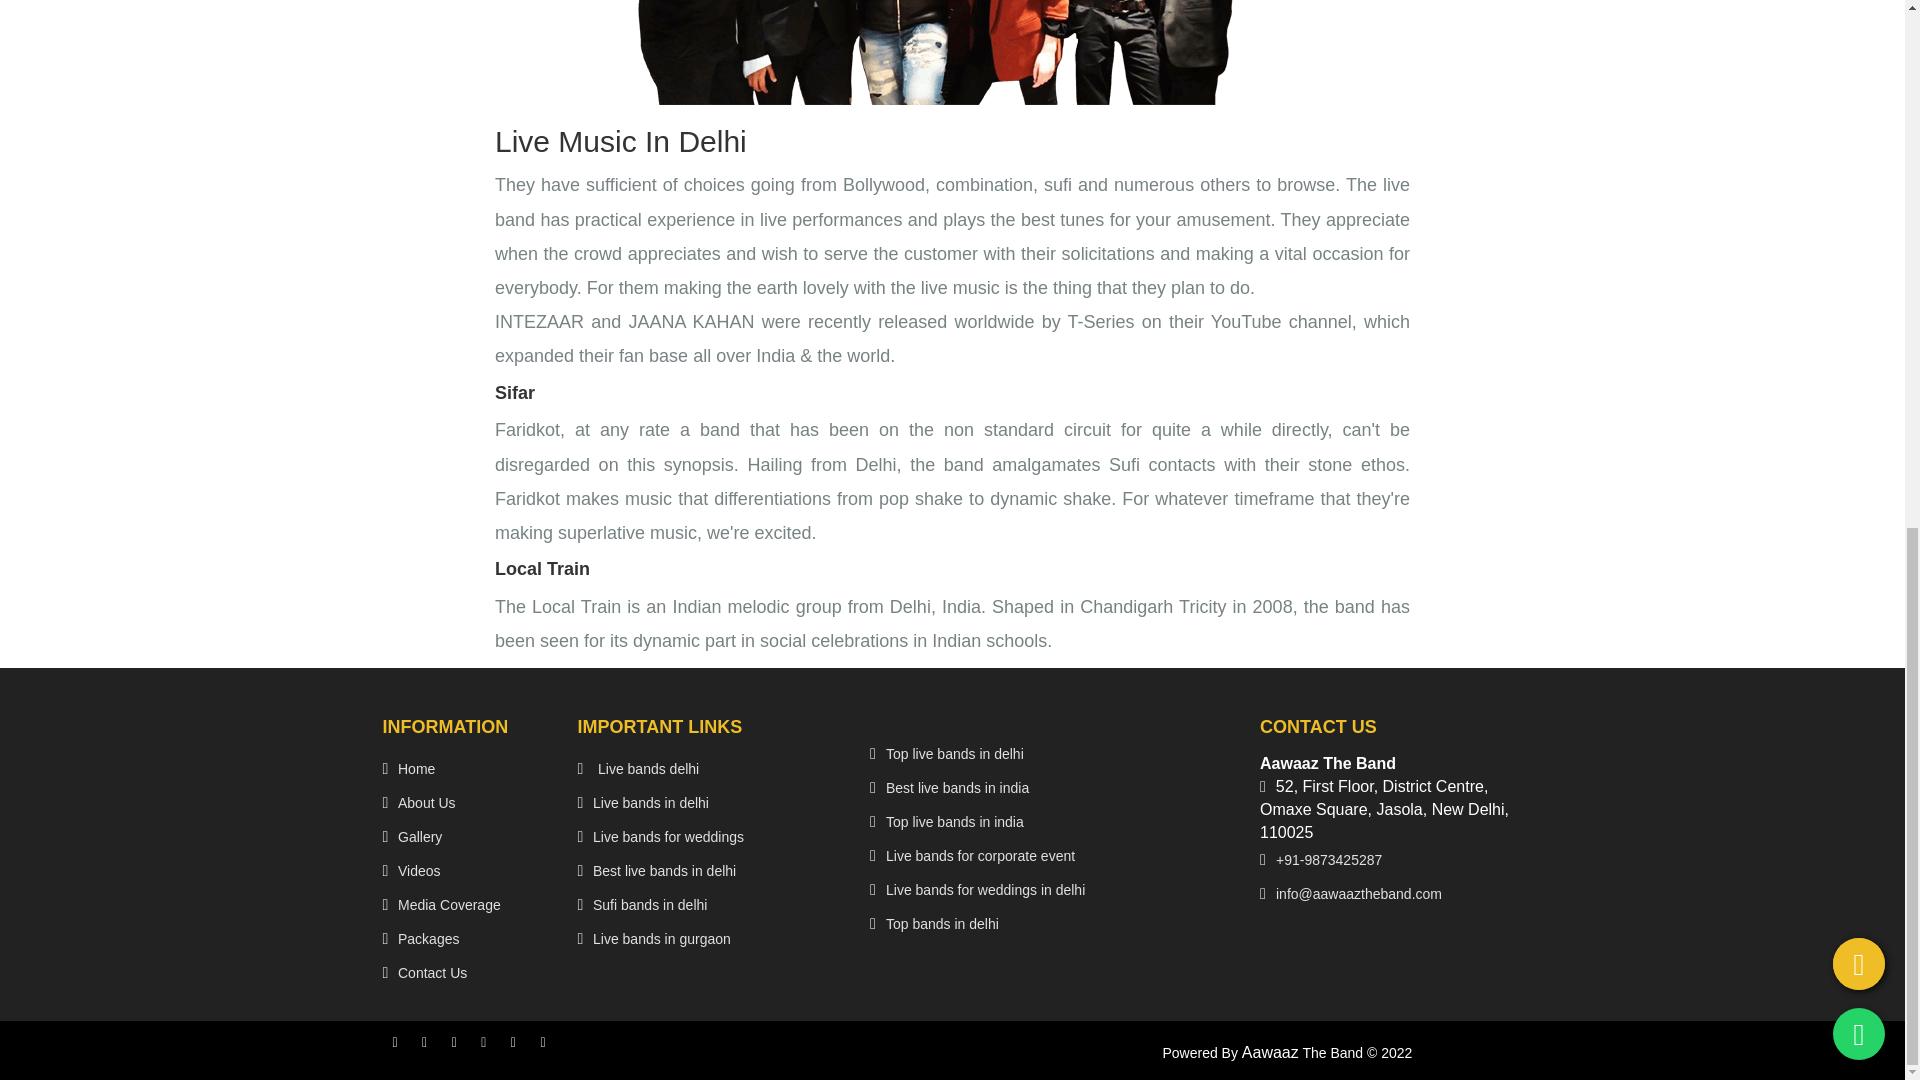  What do you see at coordinates (650, 804) in the screenshot?
I see `Live bands in delhi` at bounding box center [650, 804].